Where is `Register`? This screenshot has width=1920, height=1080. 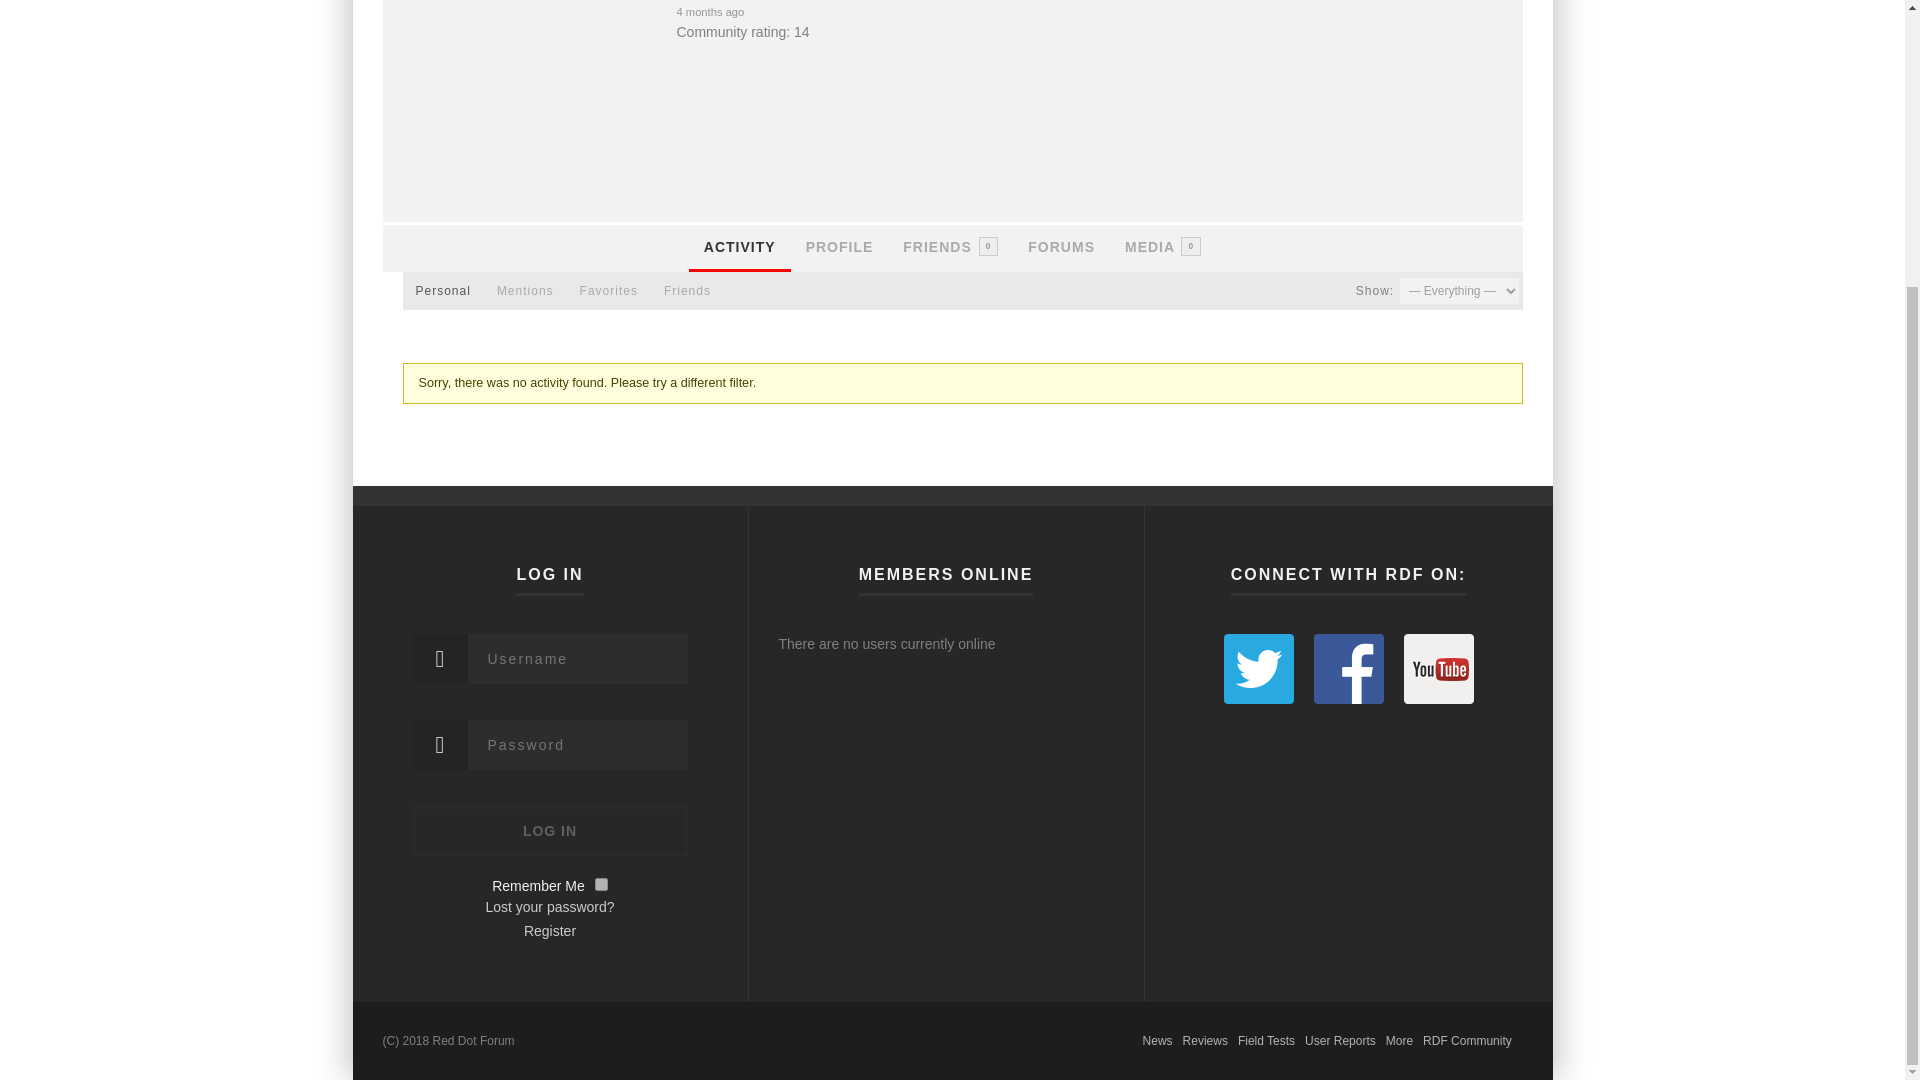
Register is located at coordinates (951, 248).